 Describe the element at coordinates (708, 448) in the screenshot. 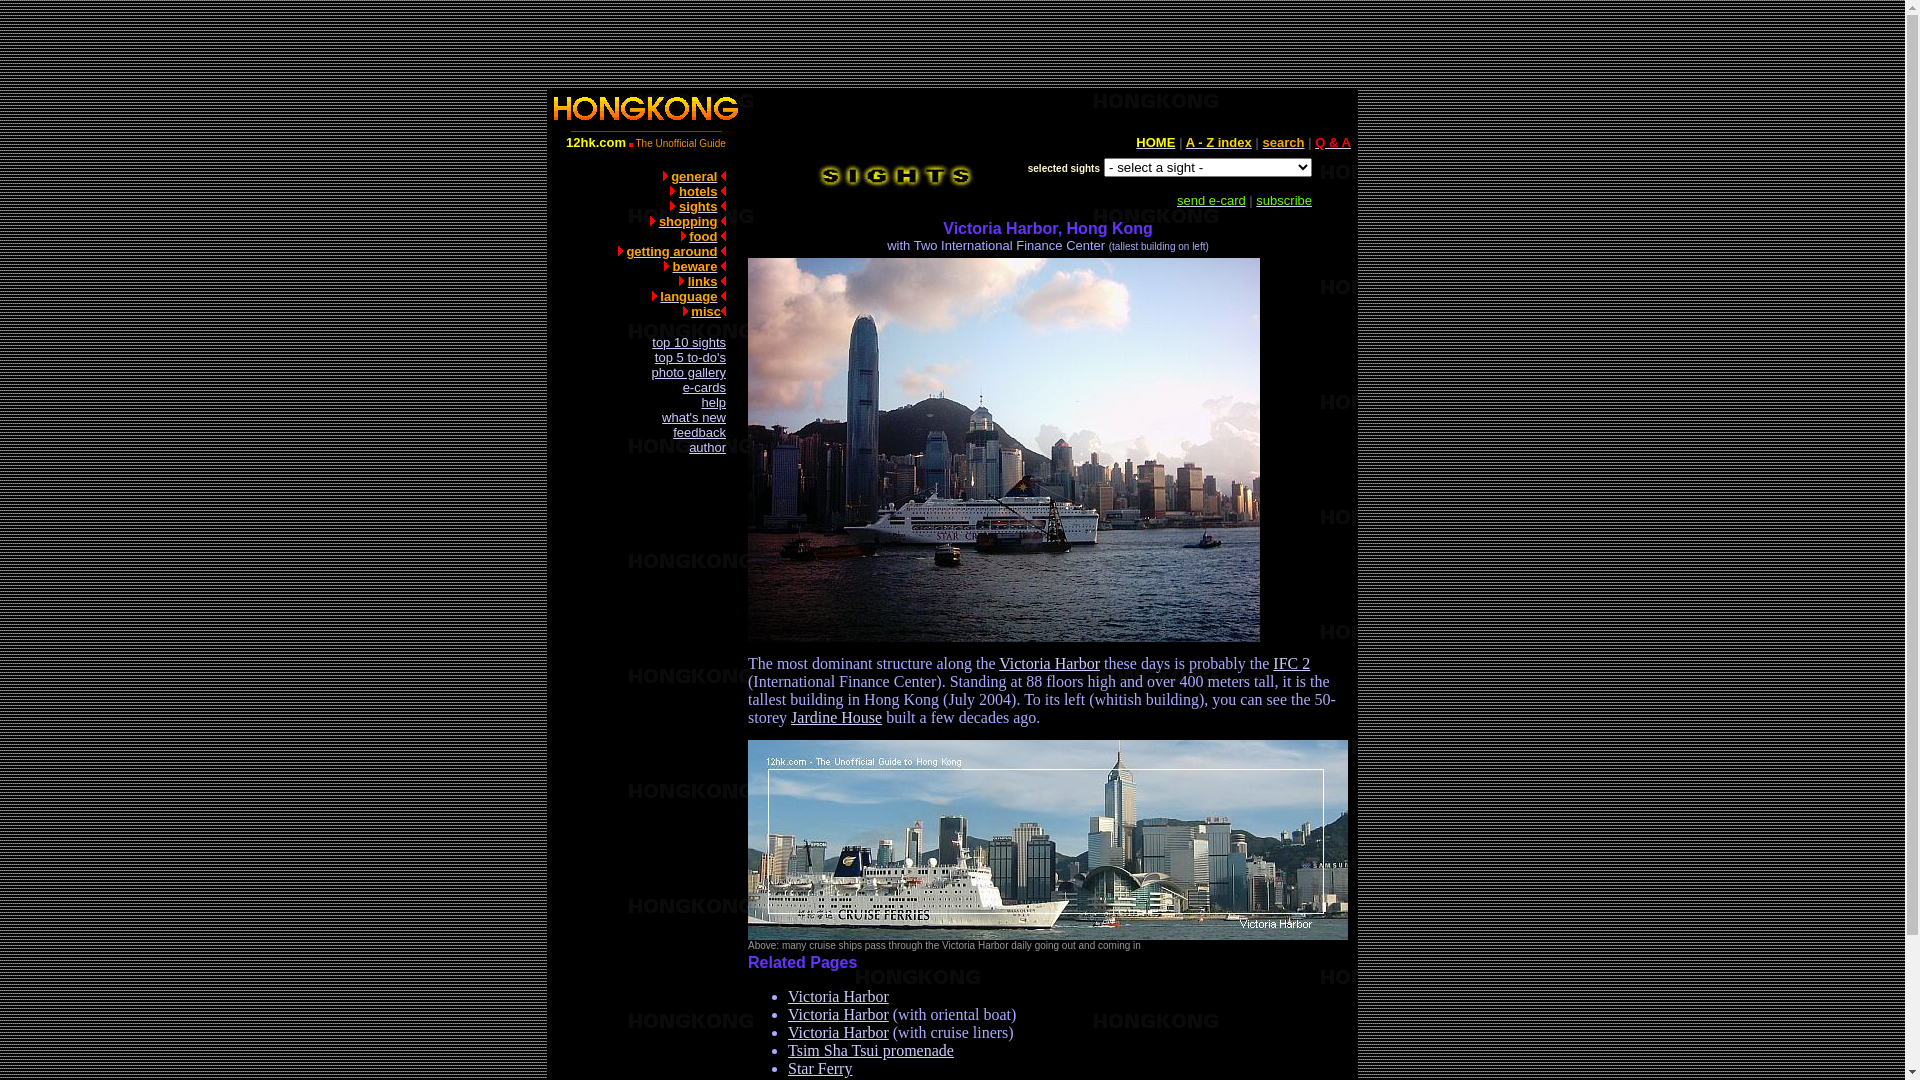

I see `author` at that location.